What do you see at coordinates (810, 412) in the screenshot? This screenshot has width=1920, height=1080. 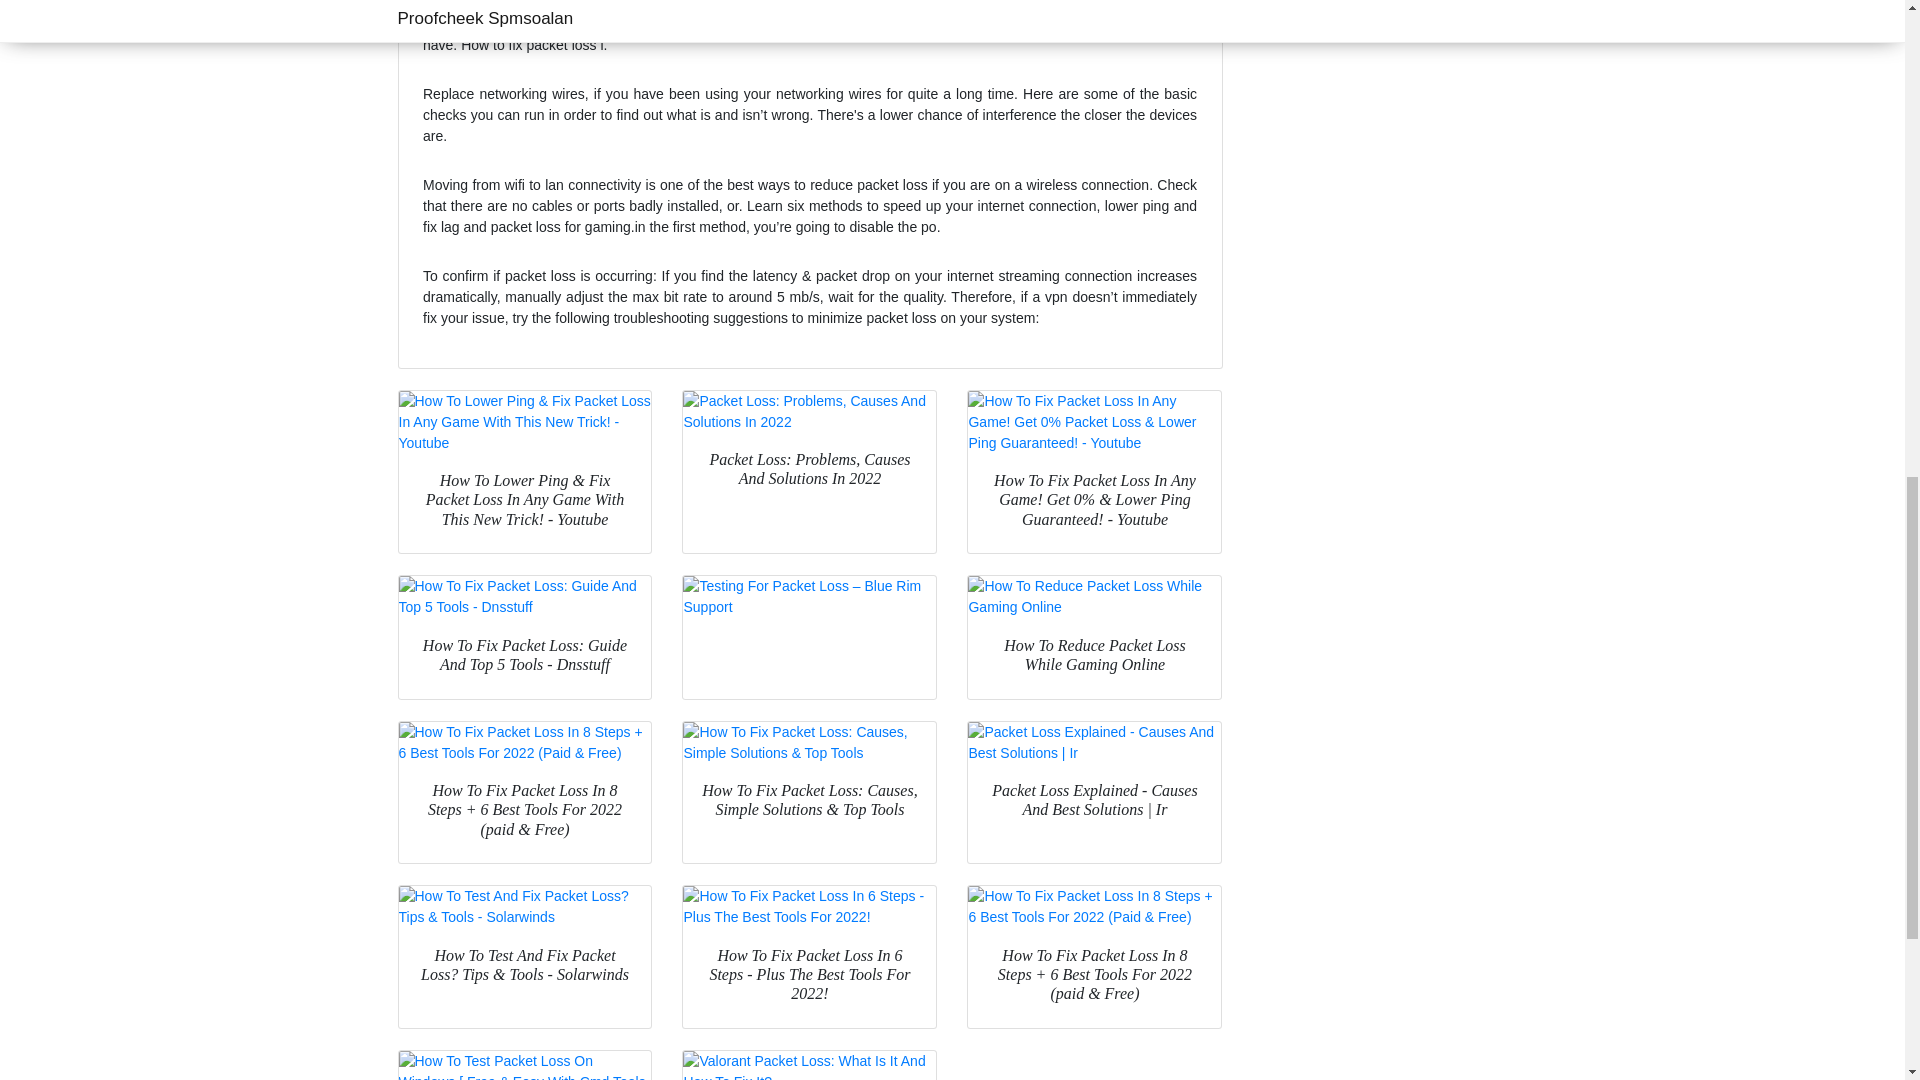 I see `Packet Loss: Problems, Causes And Solutions In 2022 ` at bounding box center [810, 412].